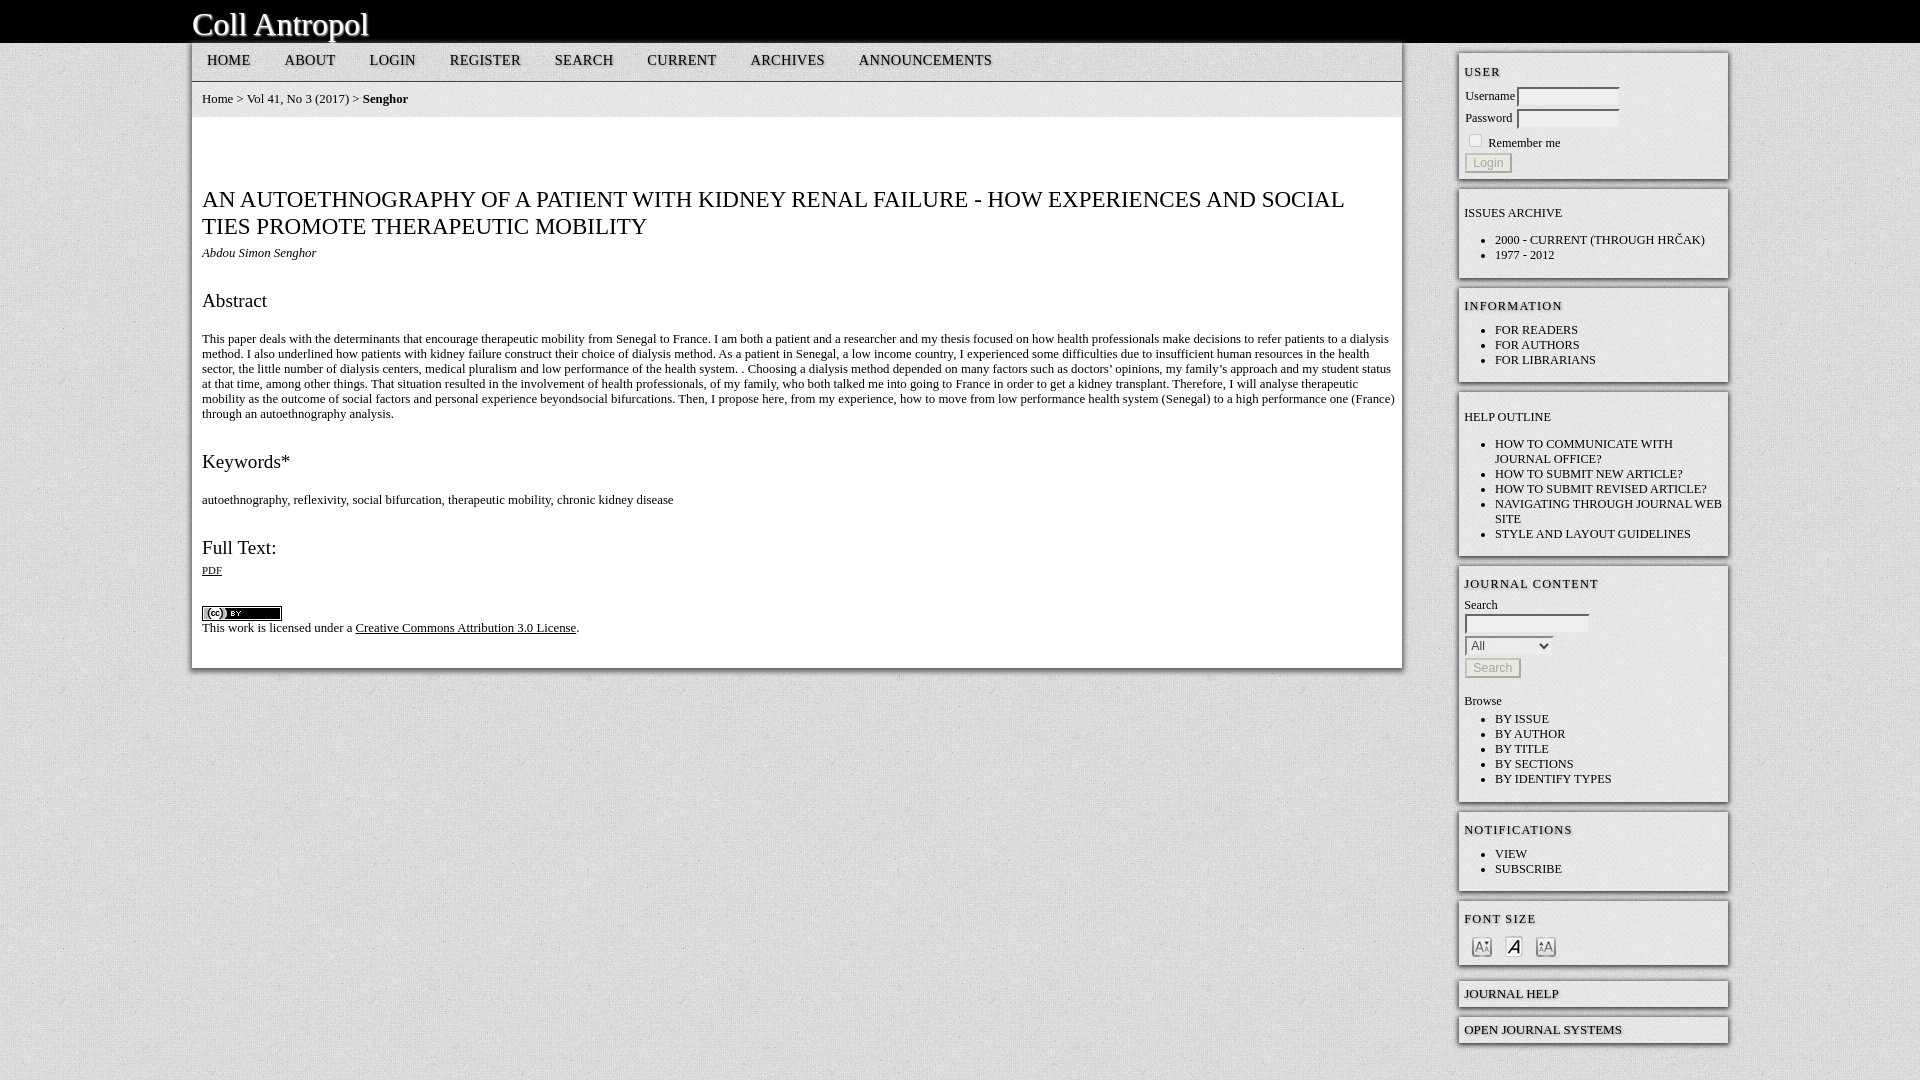  I want to click on Creative Commons Attribution 3.0 License, so click(466, 628).